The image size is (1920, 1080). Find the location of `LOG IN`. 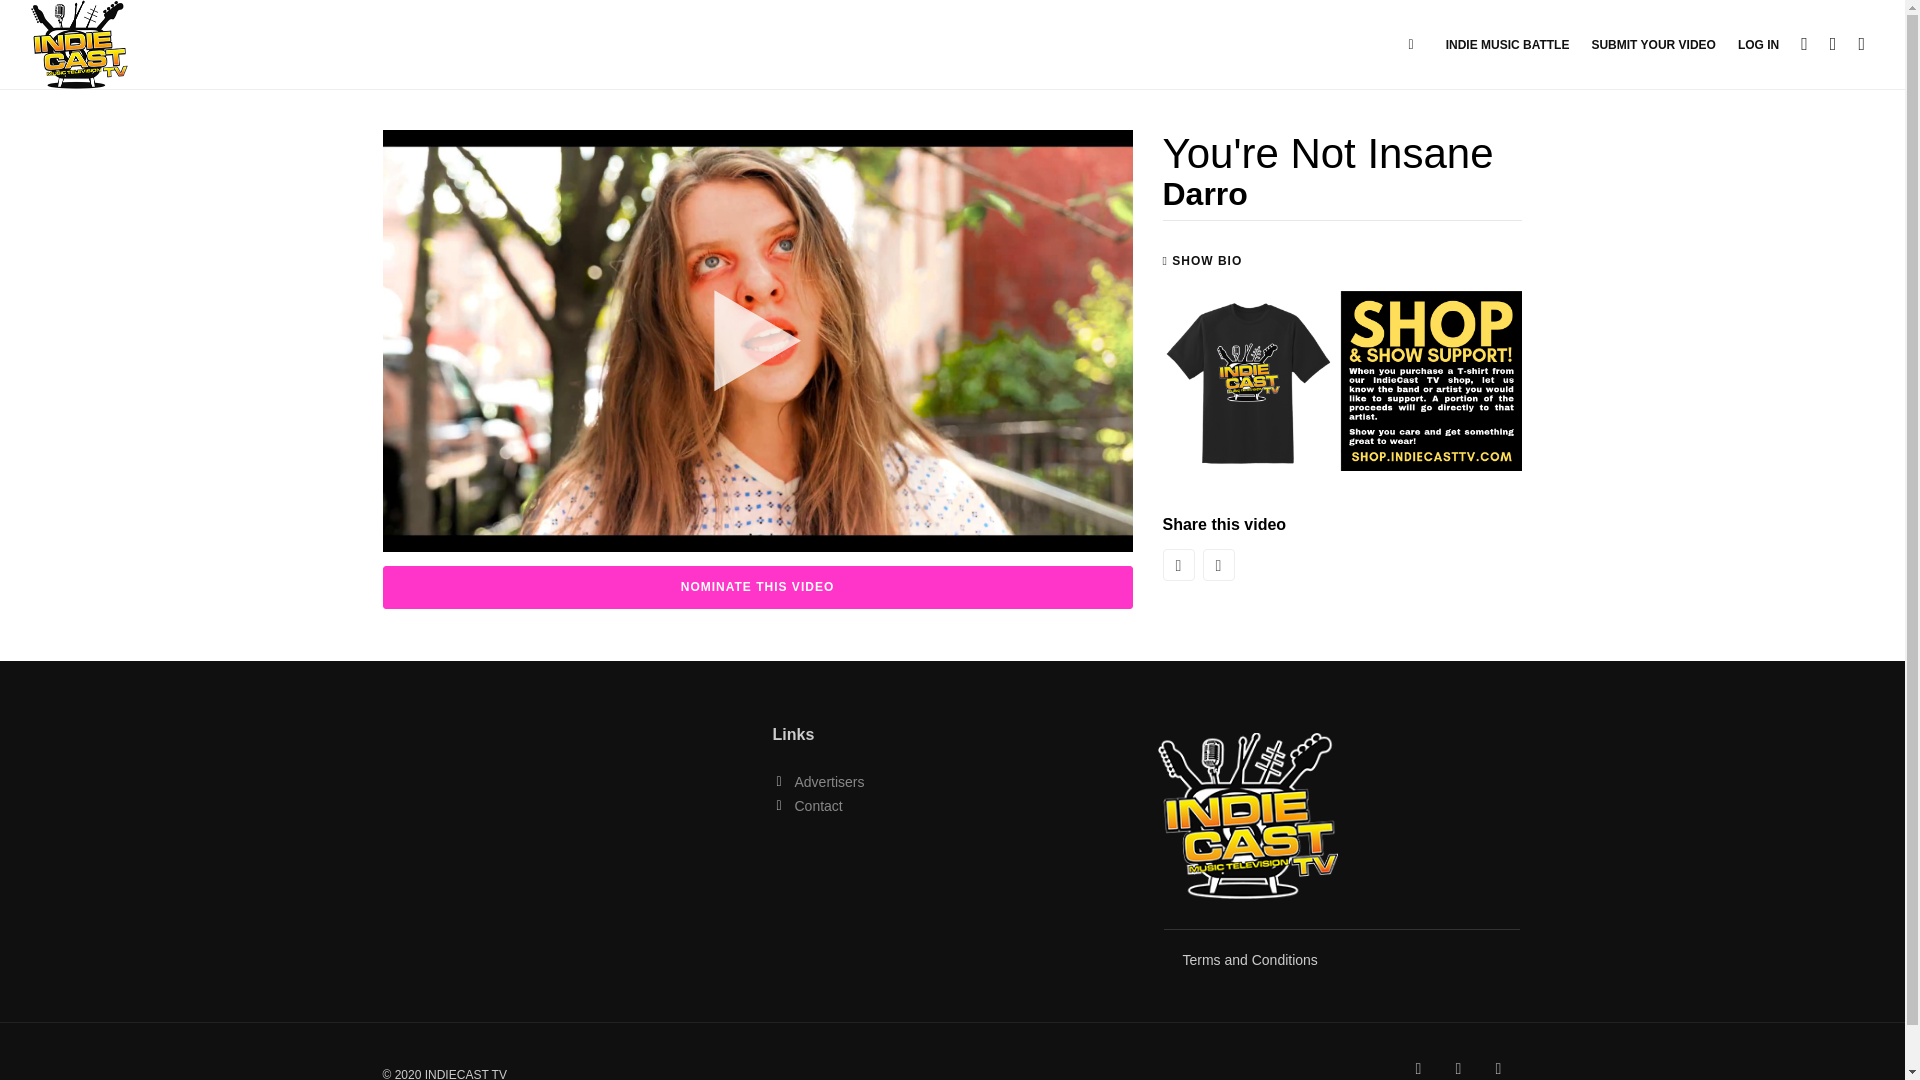

LOG IN is located at coordinates (1758, 44).